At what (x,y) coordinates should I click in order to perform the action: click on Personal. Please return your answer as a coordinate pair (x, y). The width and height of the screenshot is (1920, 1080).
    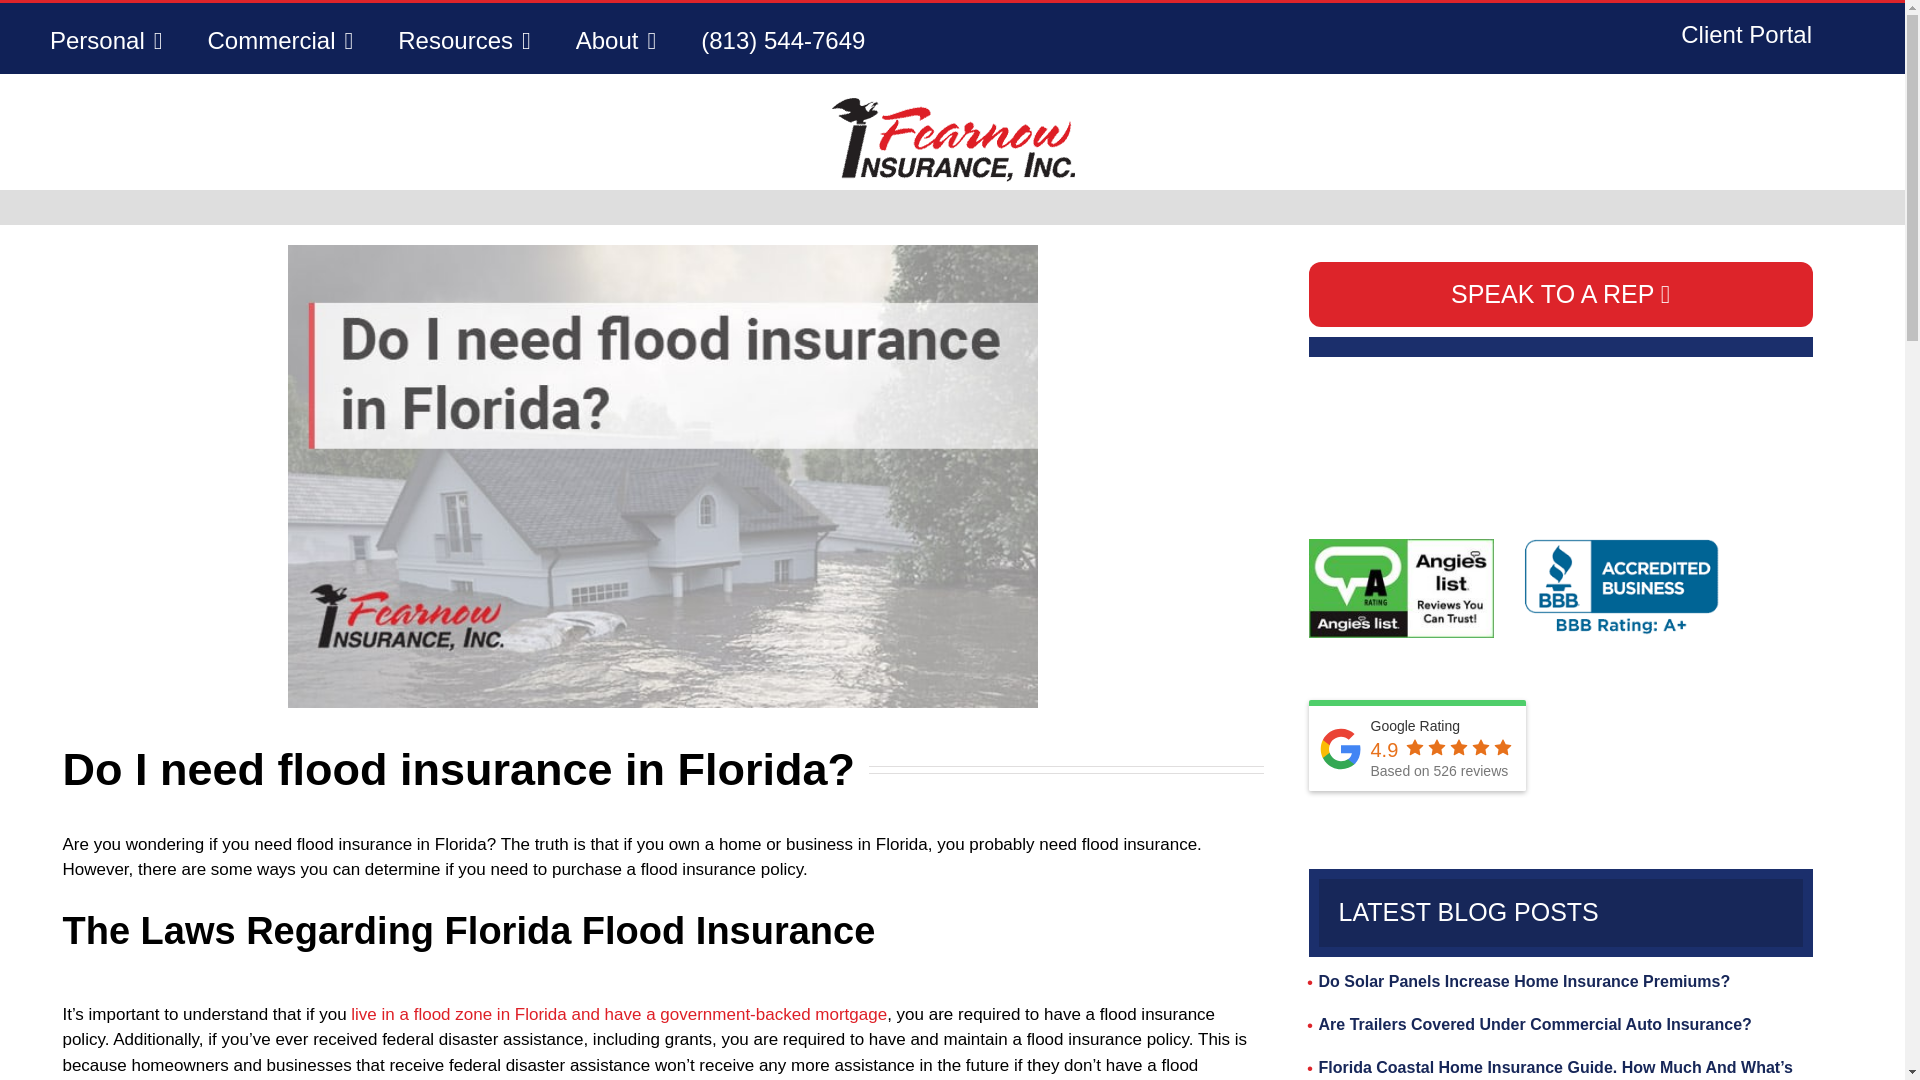
    Looking at the image, I should click on (106, 39).